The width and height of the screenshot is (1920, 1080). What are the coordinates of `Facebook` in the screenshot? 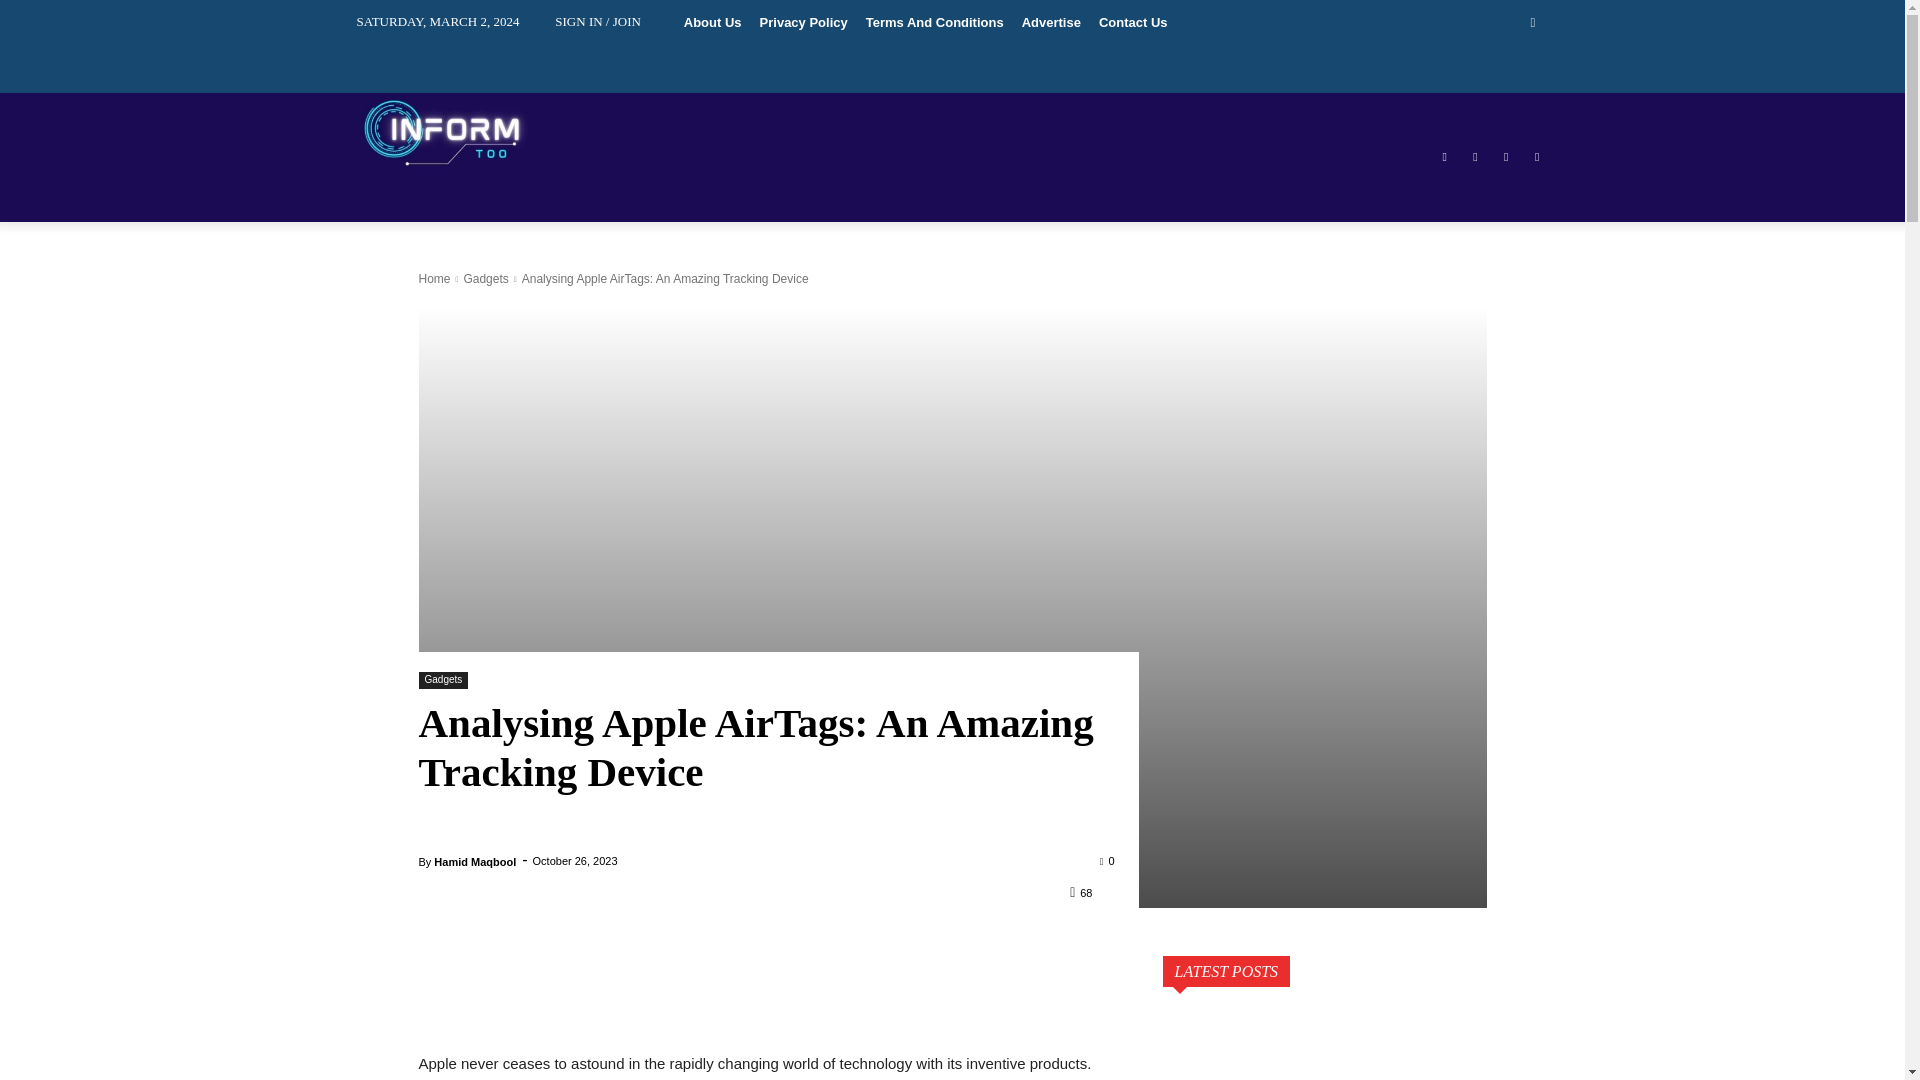 It's located at (1444, 156).